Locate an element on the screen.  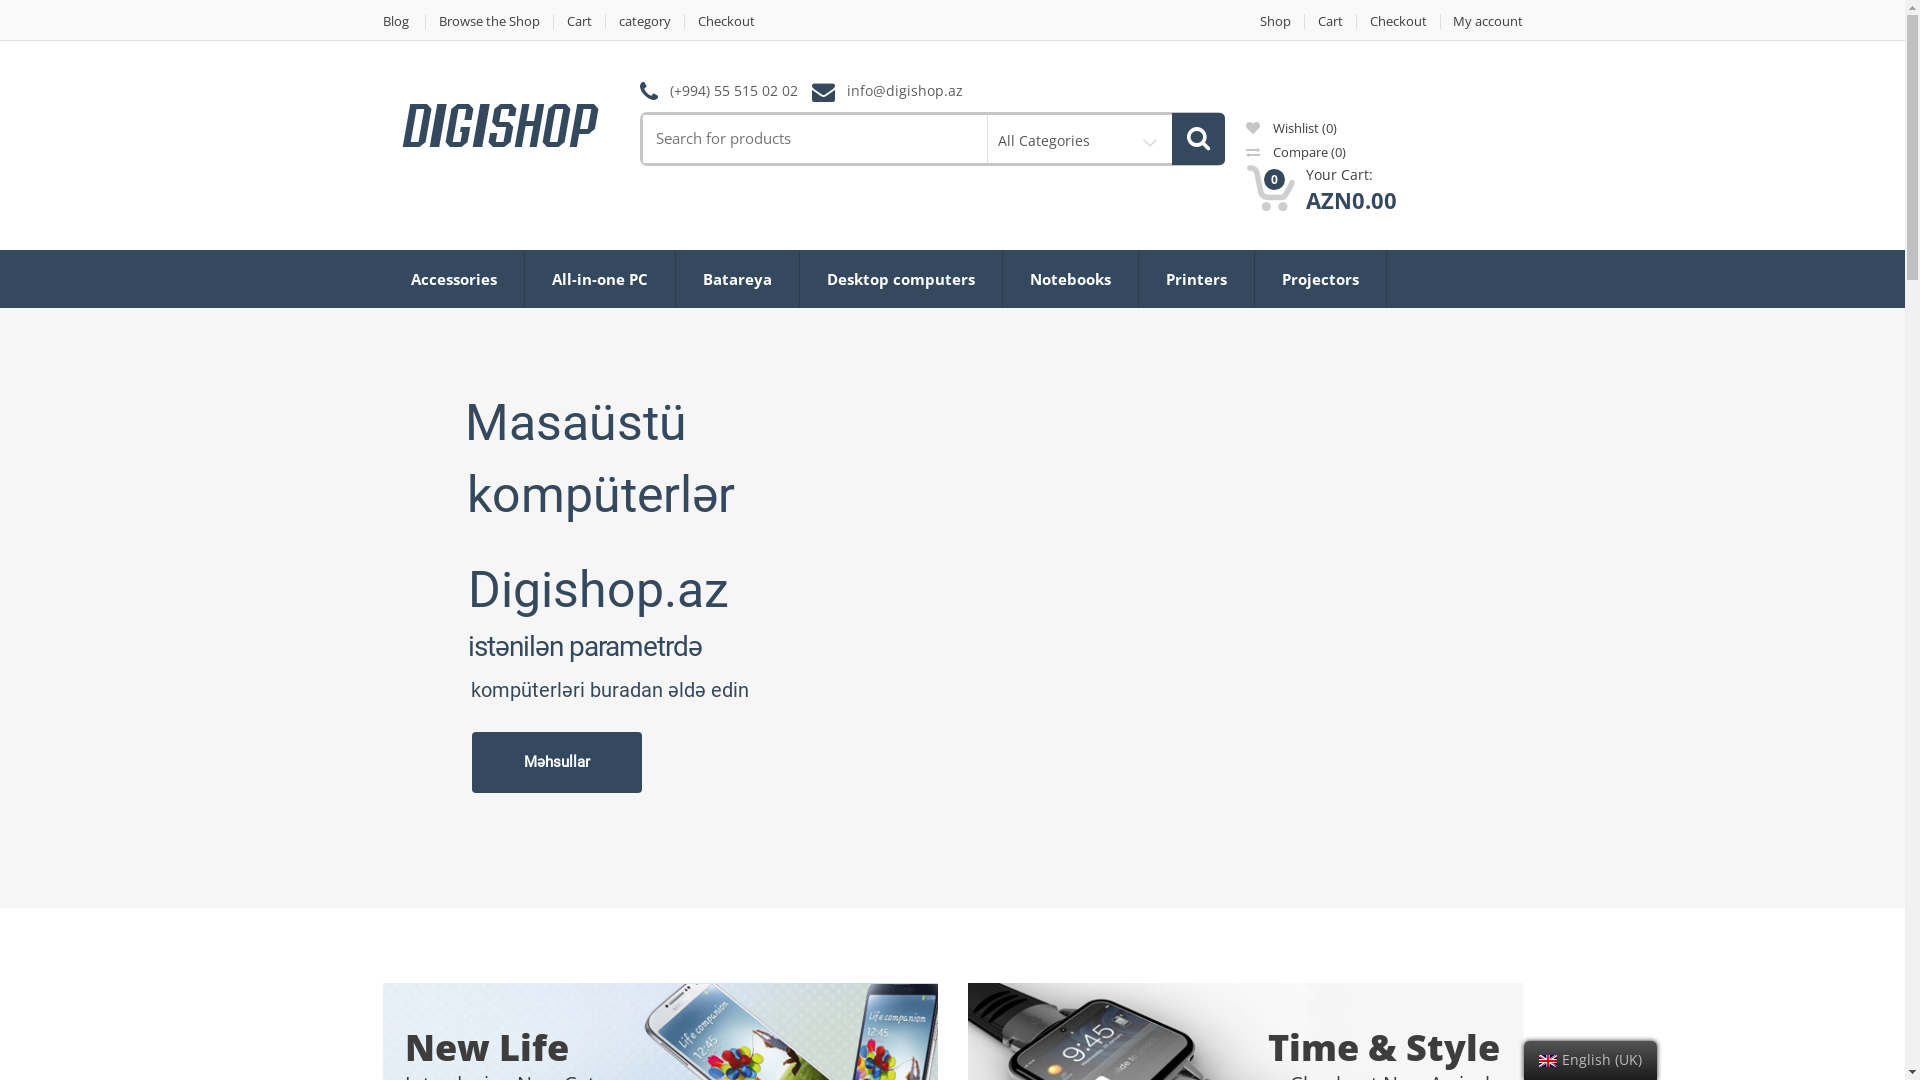
Batareya is located at coordinates (738, 279).